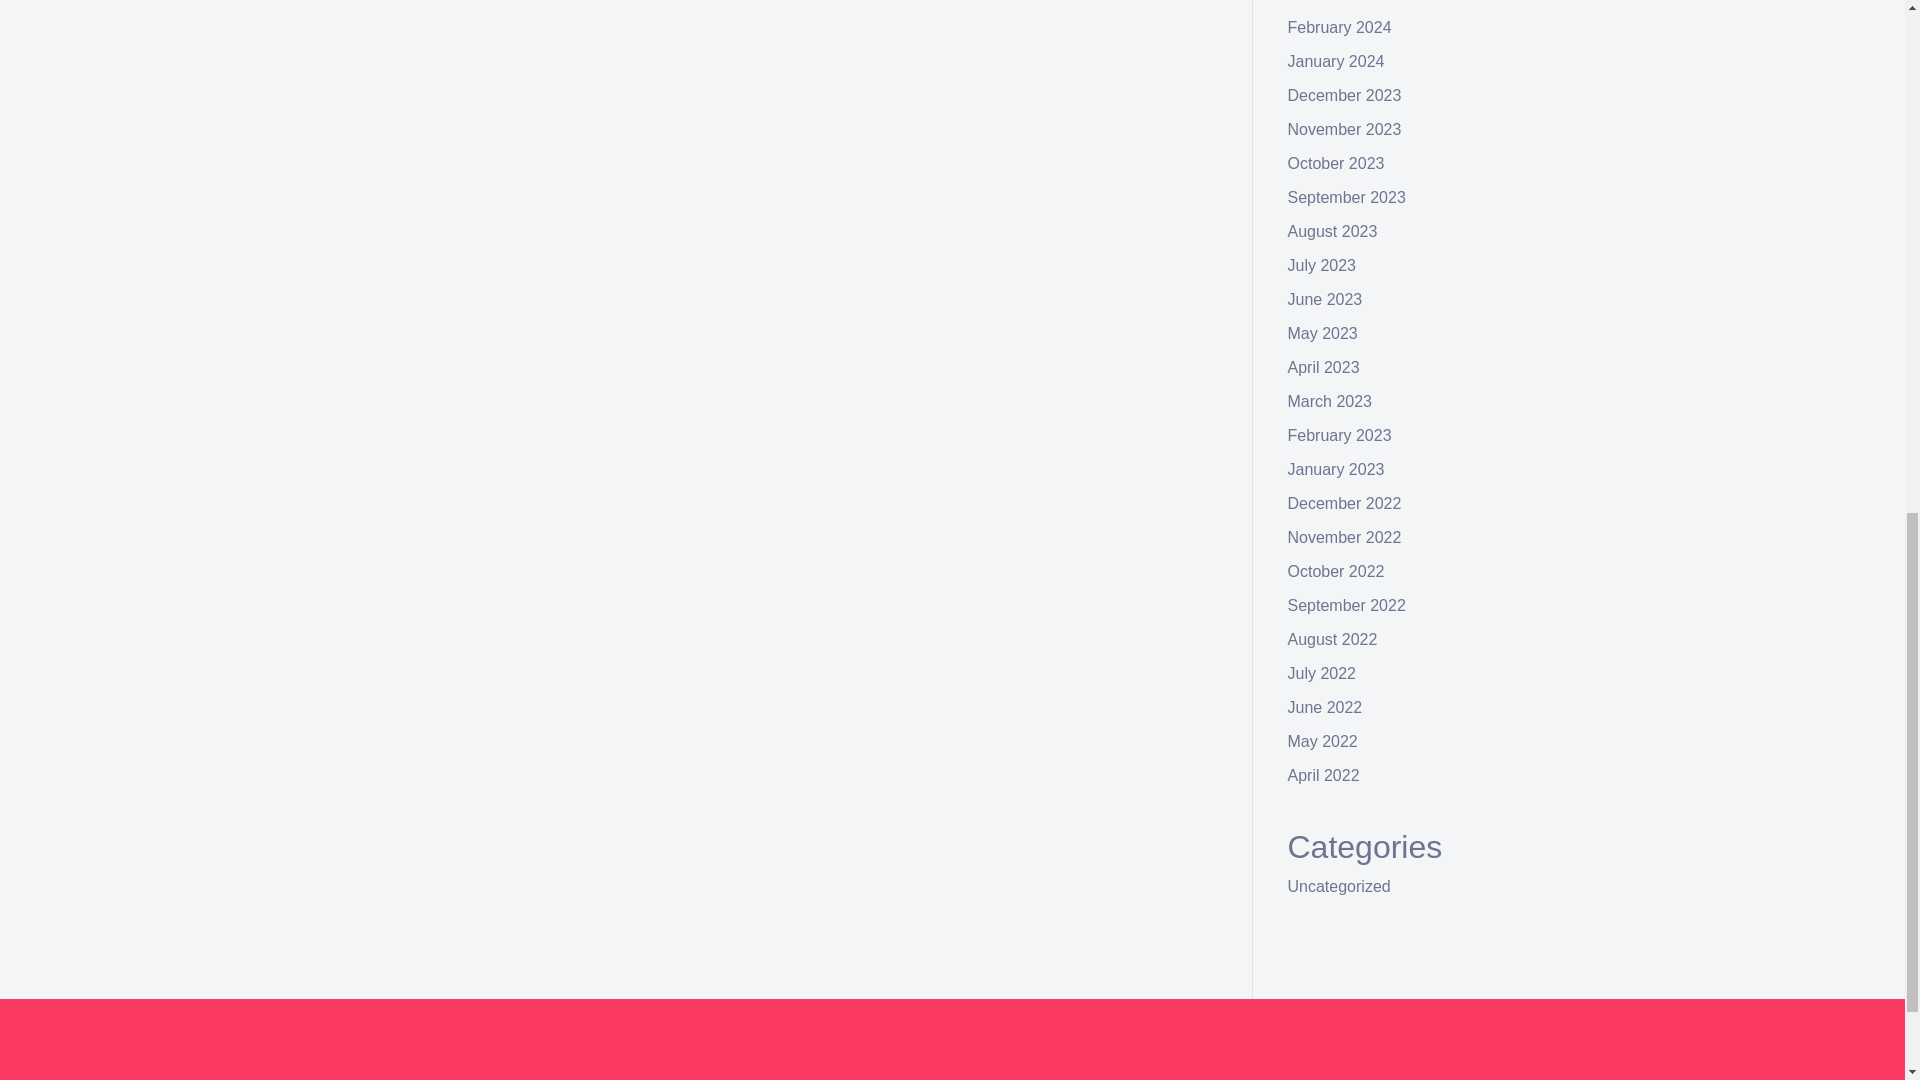  I want to click on June 2023, so click(1326, 298).